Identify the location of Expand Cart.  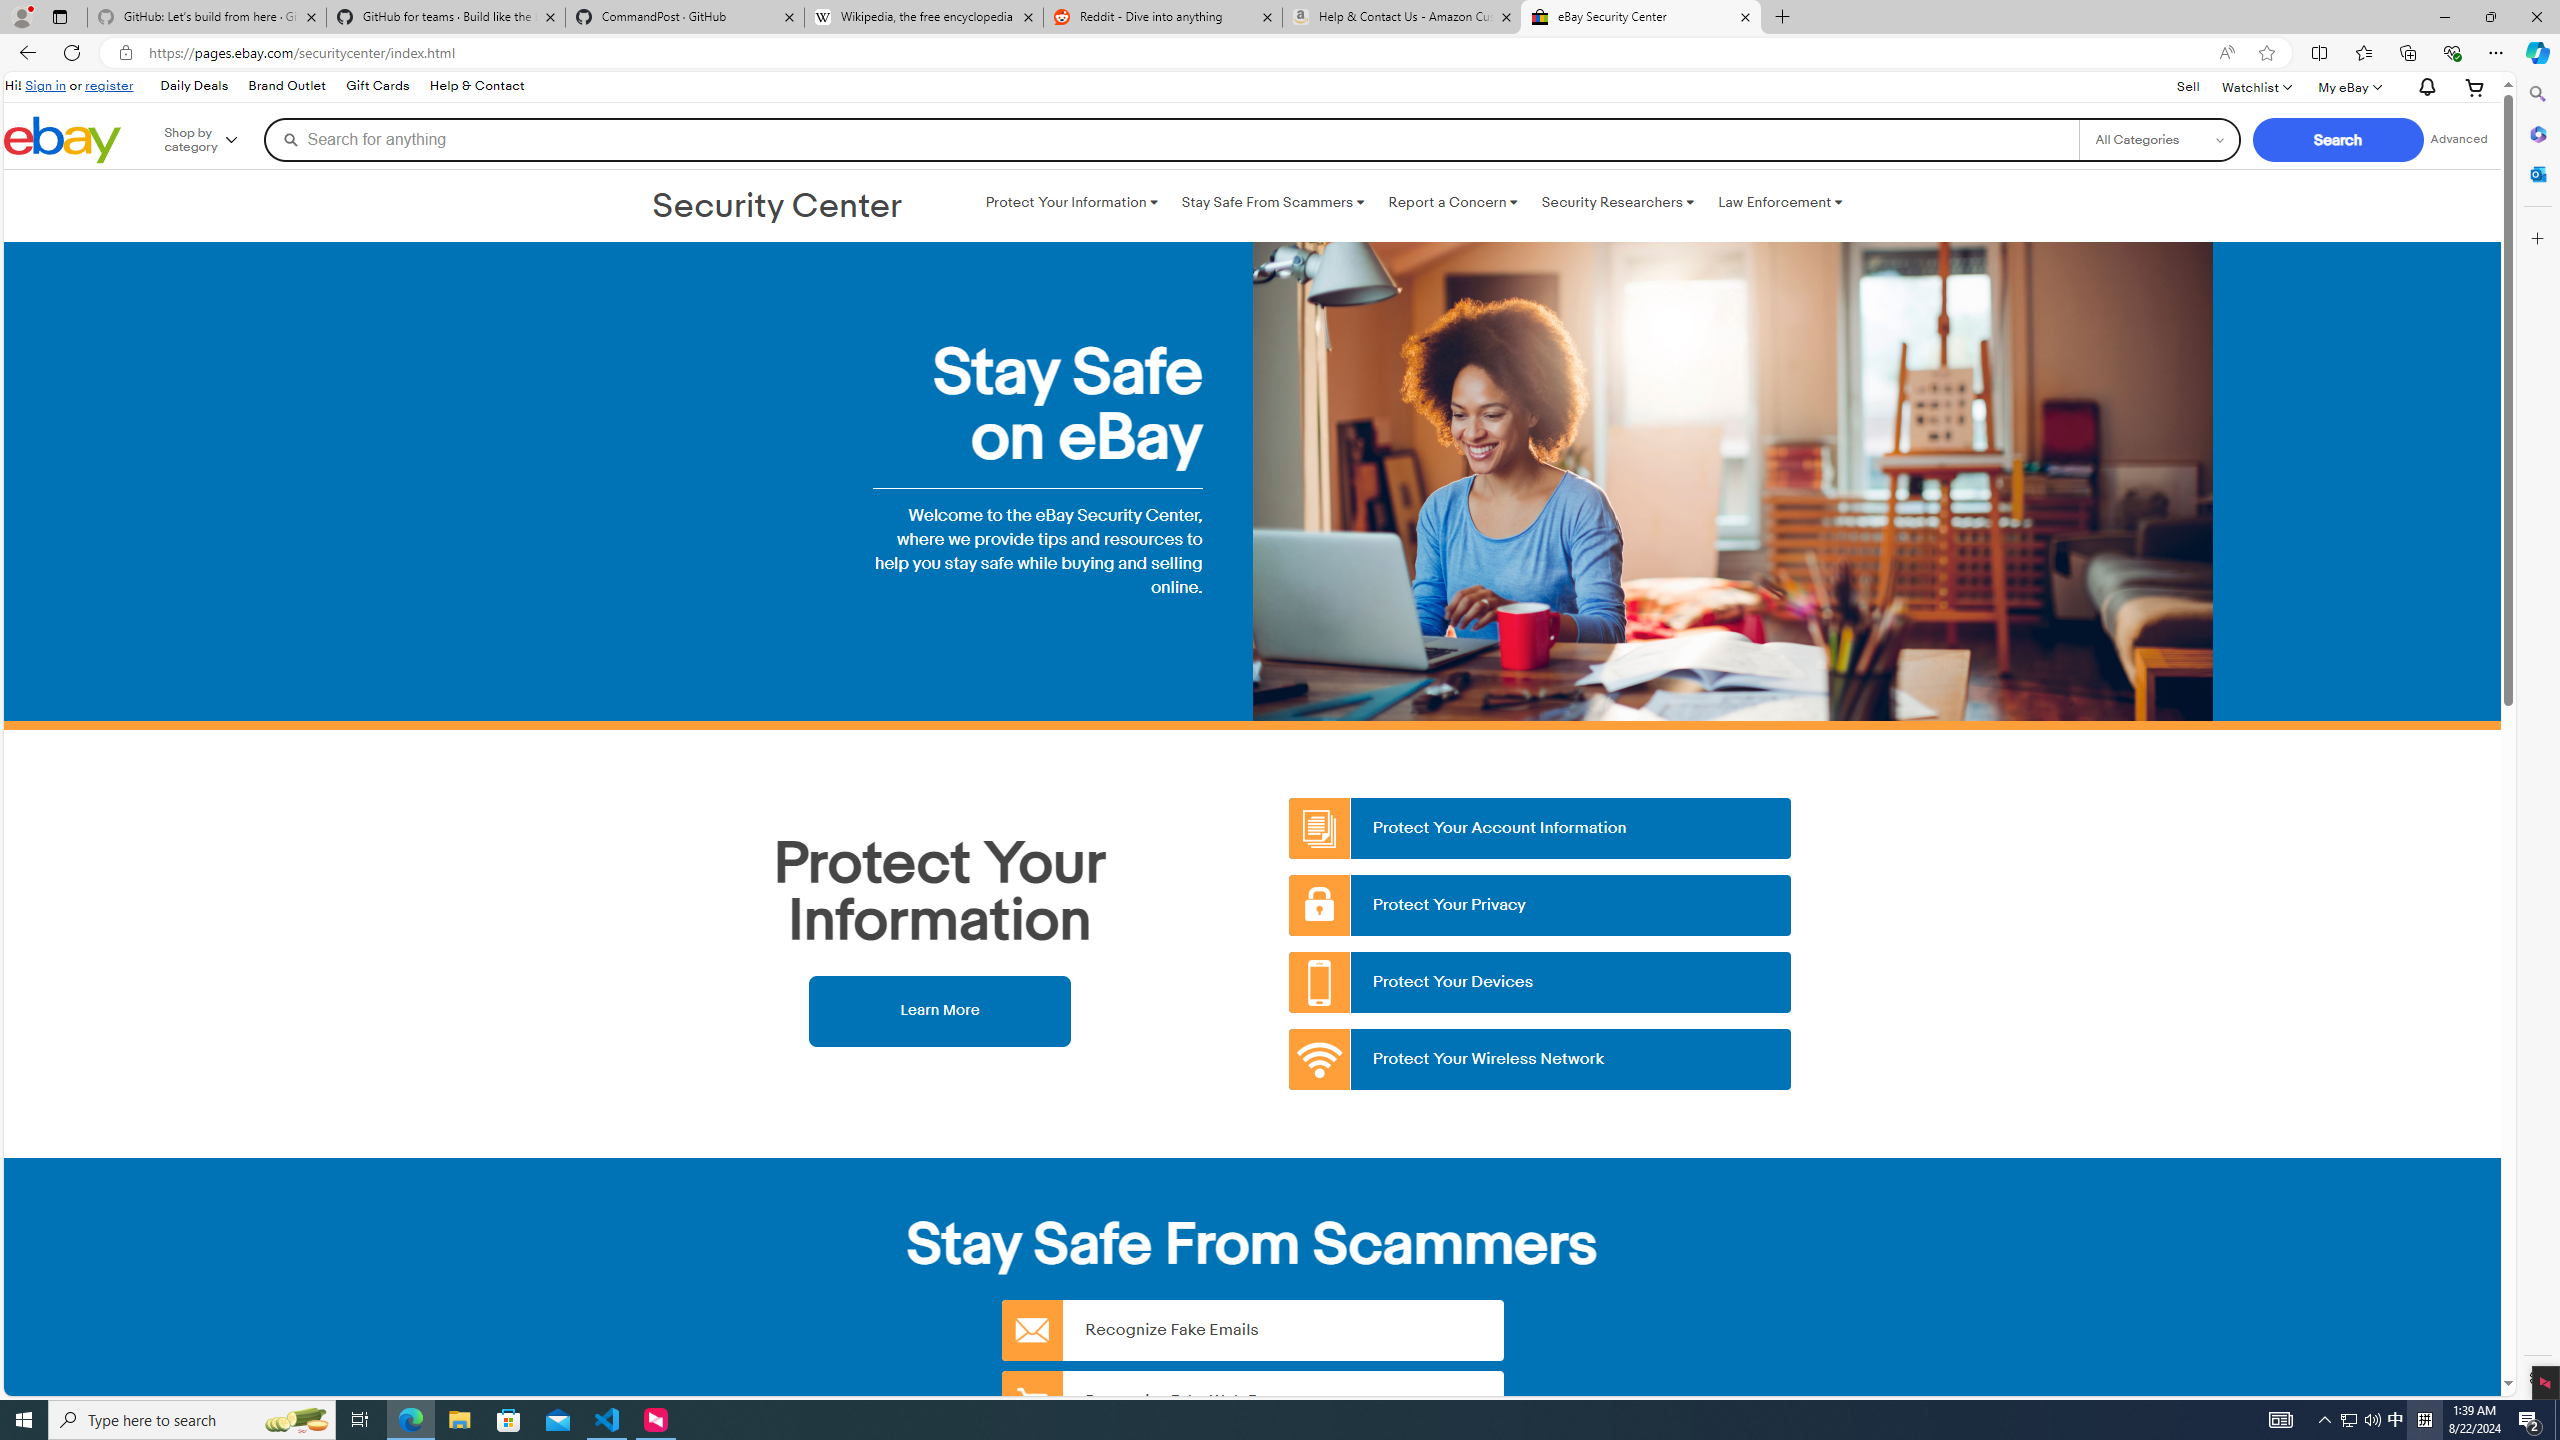
(2475, 86).